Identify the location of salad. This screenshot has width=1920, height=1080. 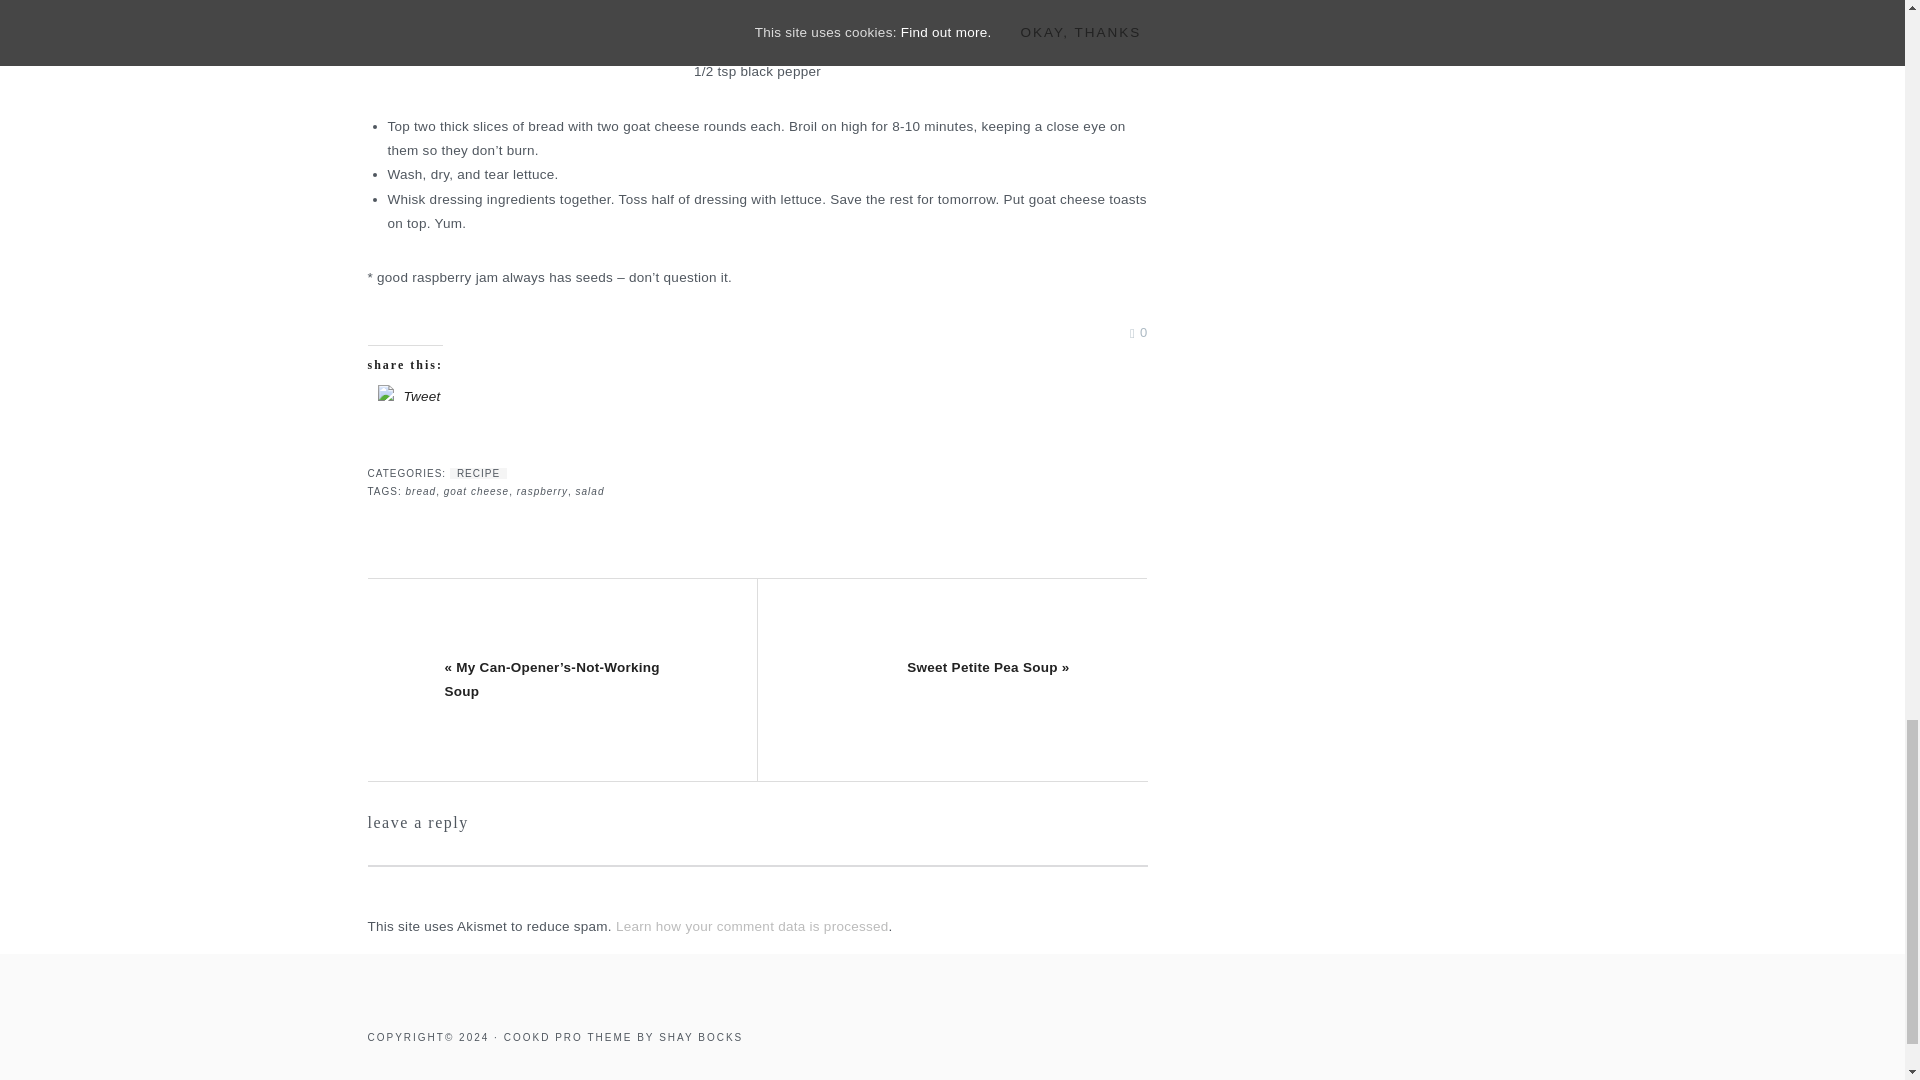
(590, 491).